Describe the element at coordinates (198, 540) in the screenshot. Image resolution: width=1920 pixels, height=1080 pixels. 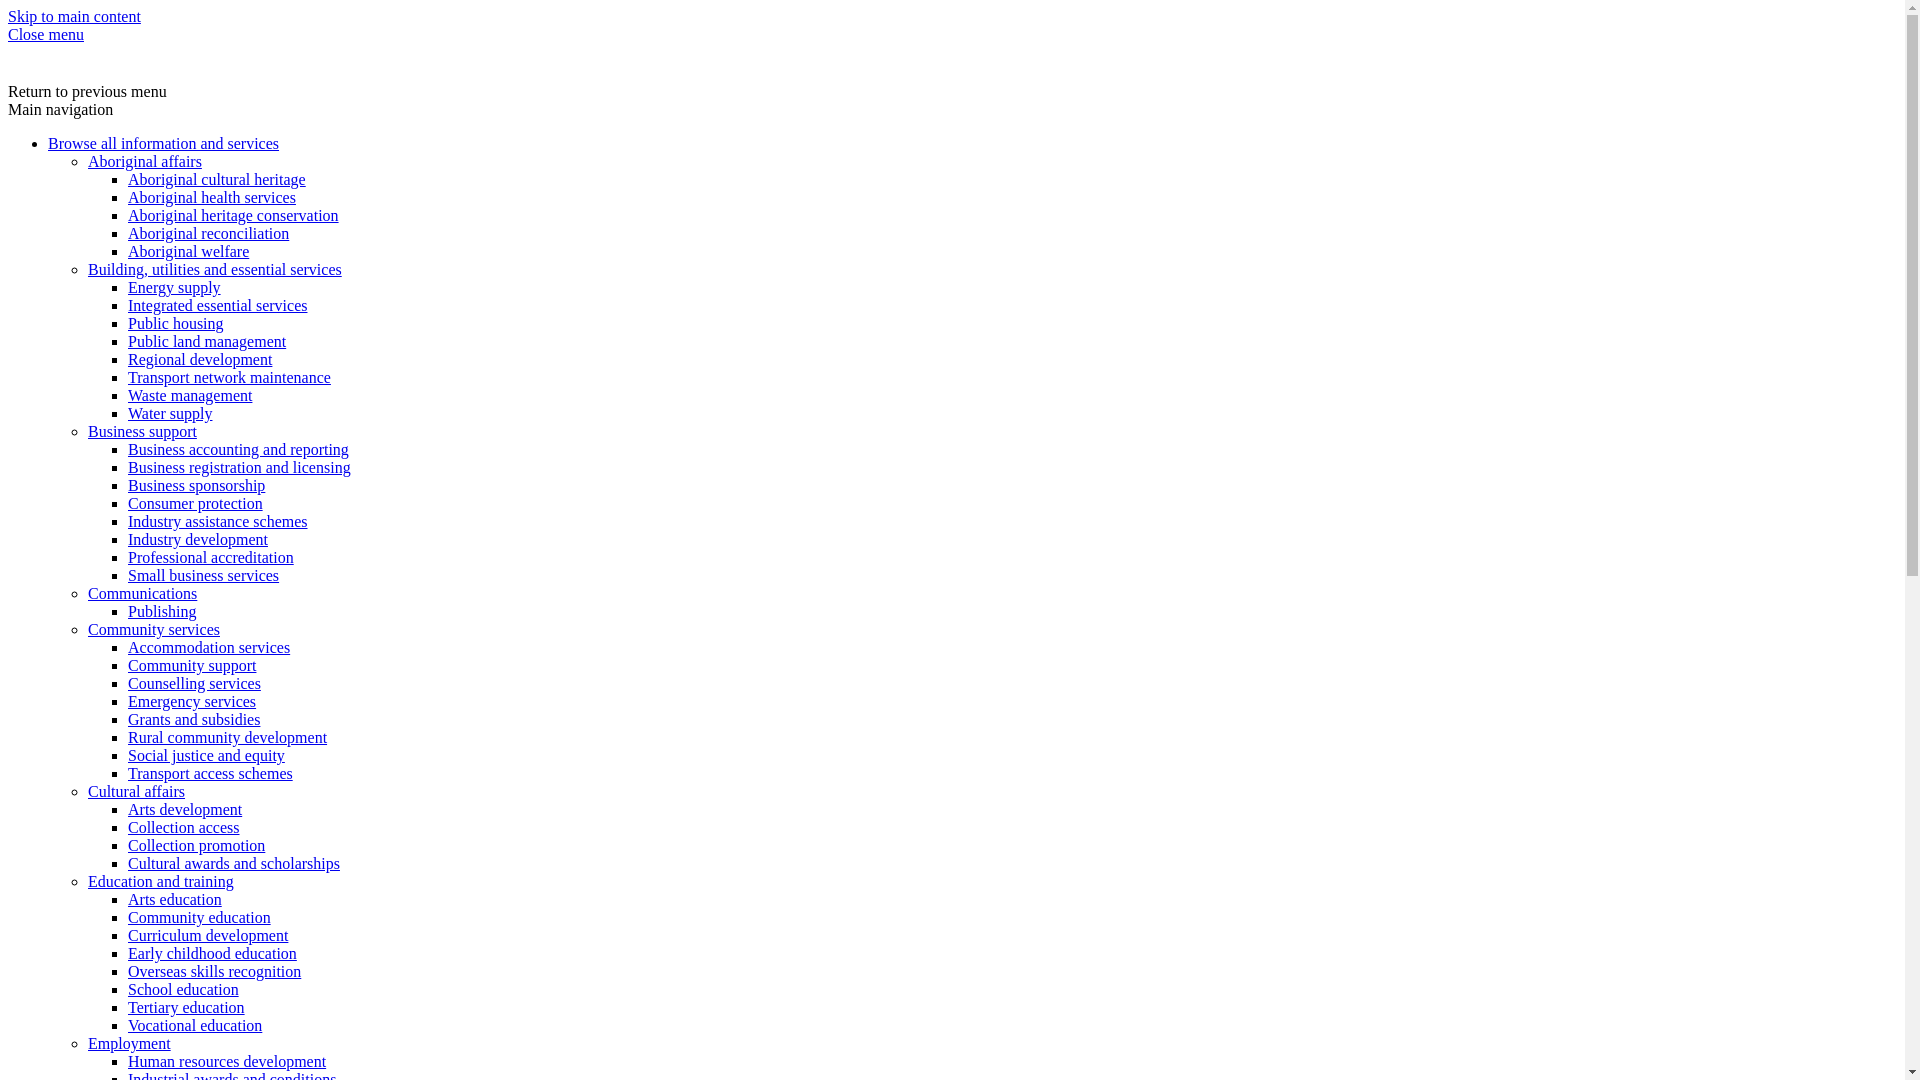
I see `Industry development` at that location.